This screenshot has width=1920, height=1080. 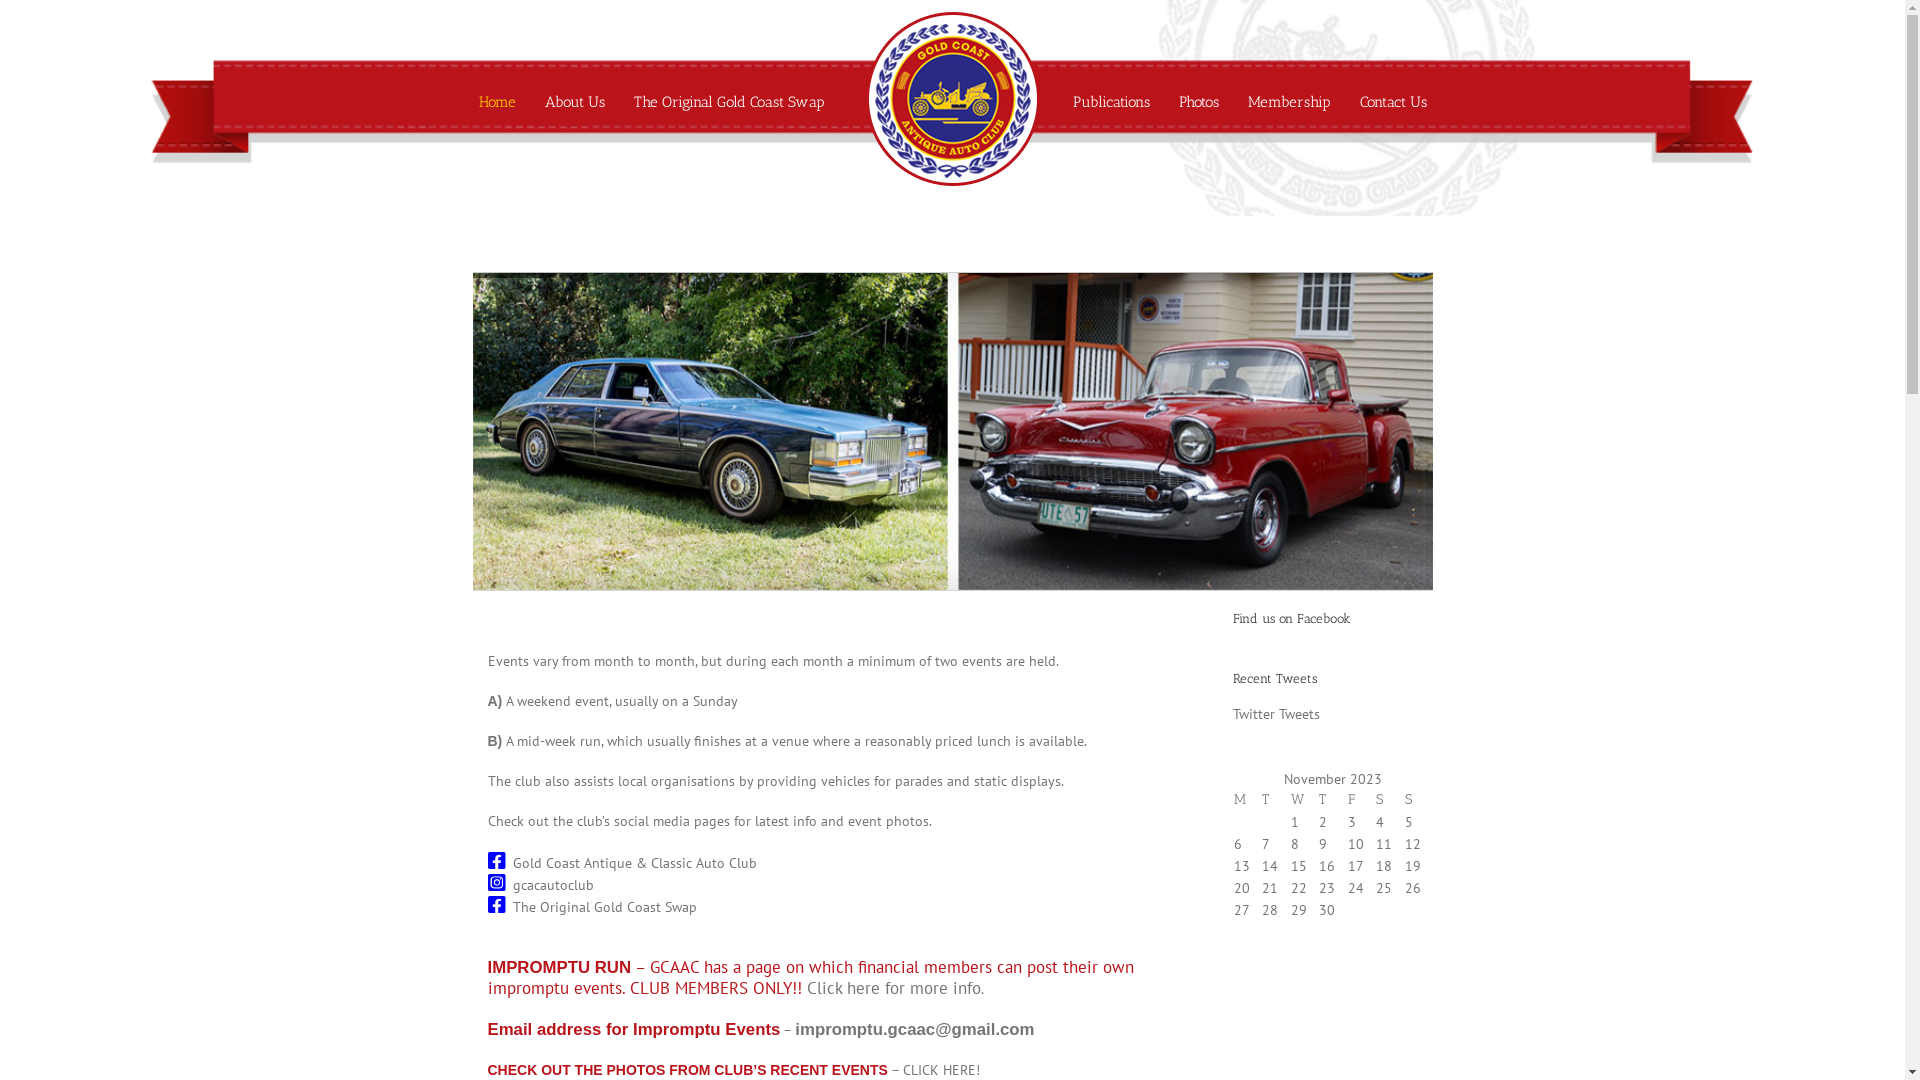 I want to click on Logo, so click(x=949, y=177).